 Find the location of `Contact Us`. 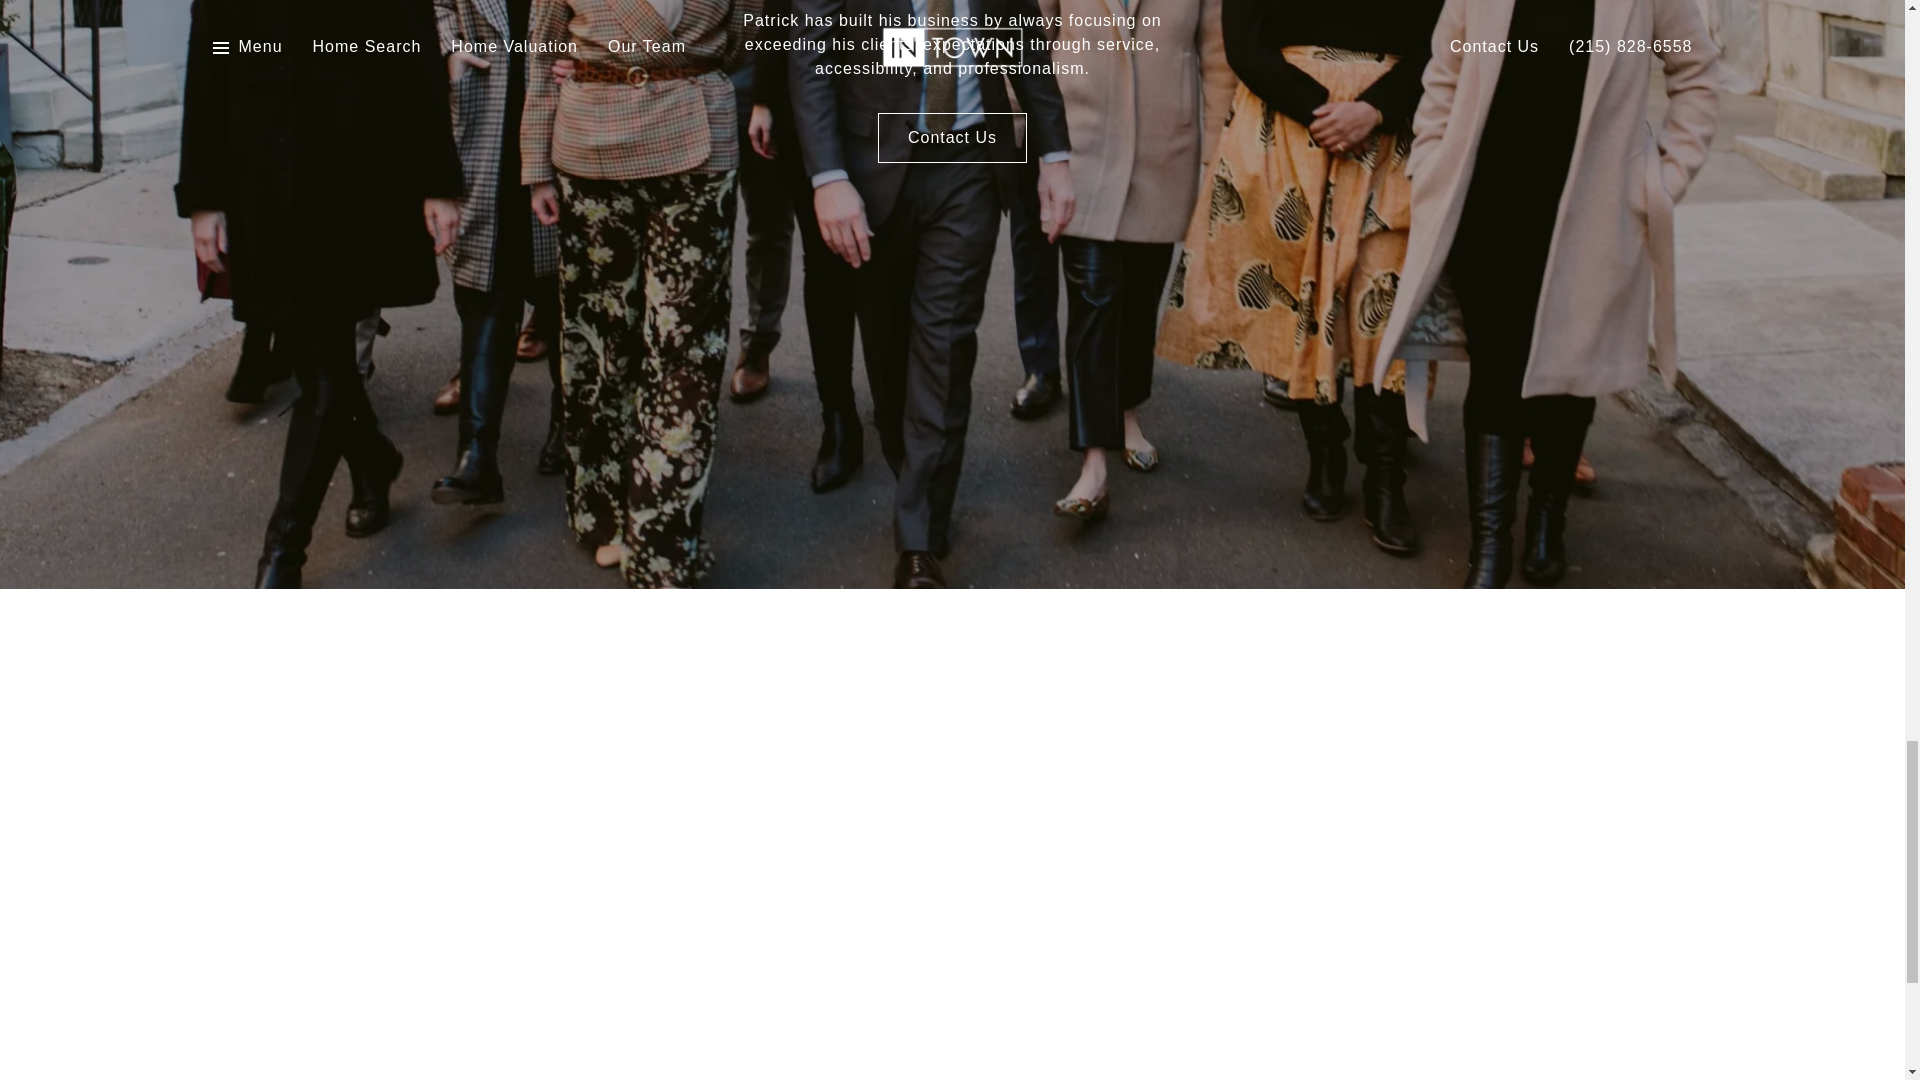

Contact Us is located at coordinates (952, 138).